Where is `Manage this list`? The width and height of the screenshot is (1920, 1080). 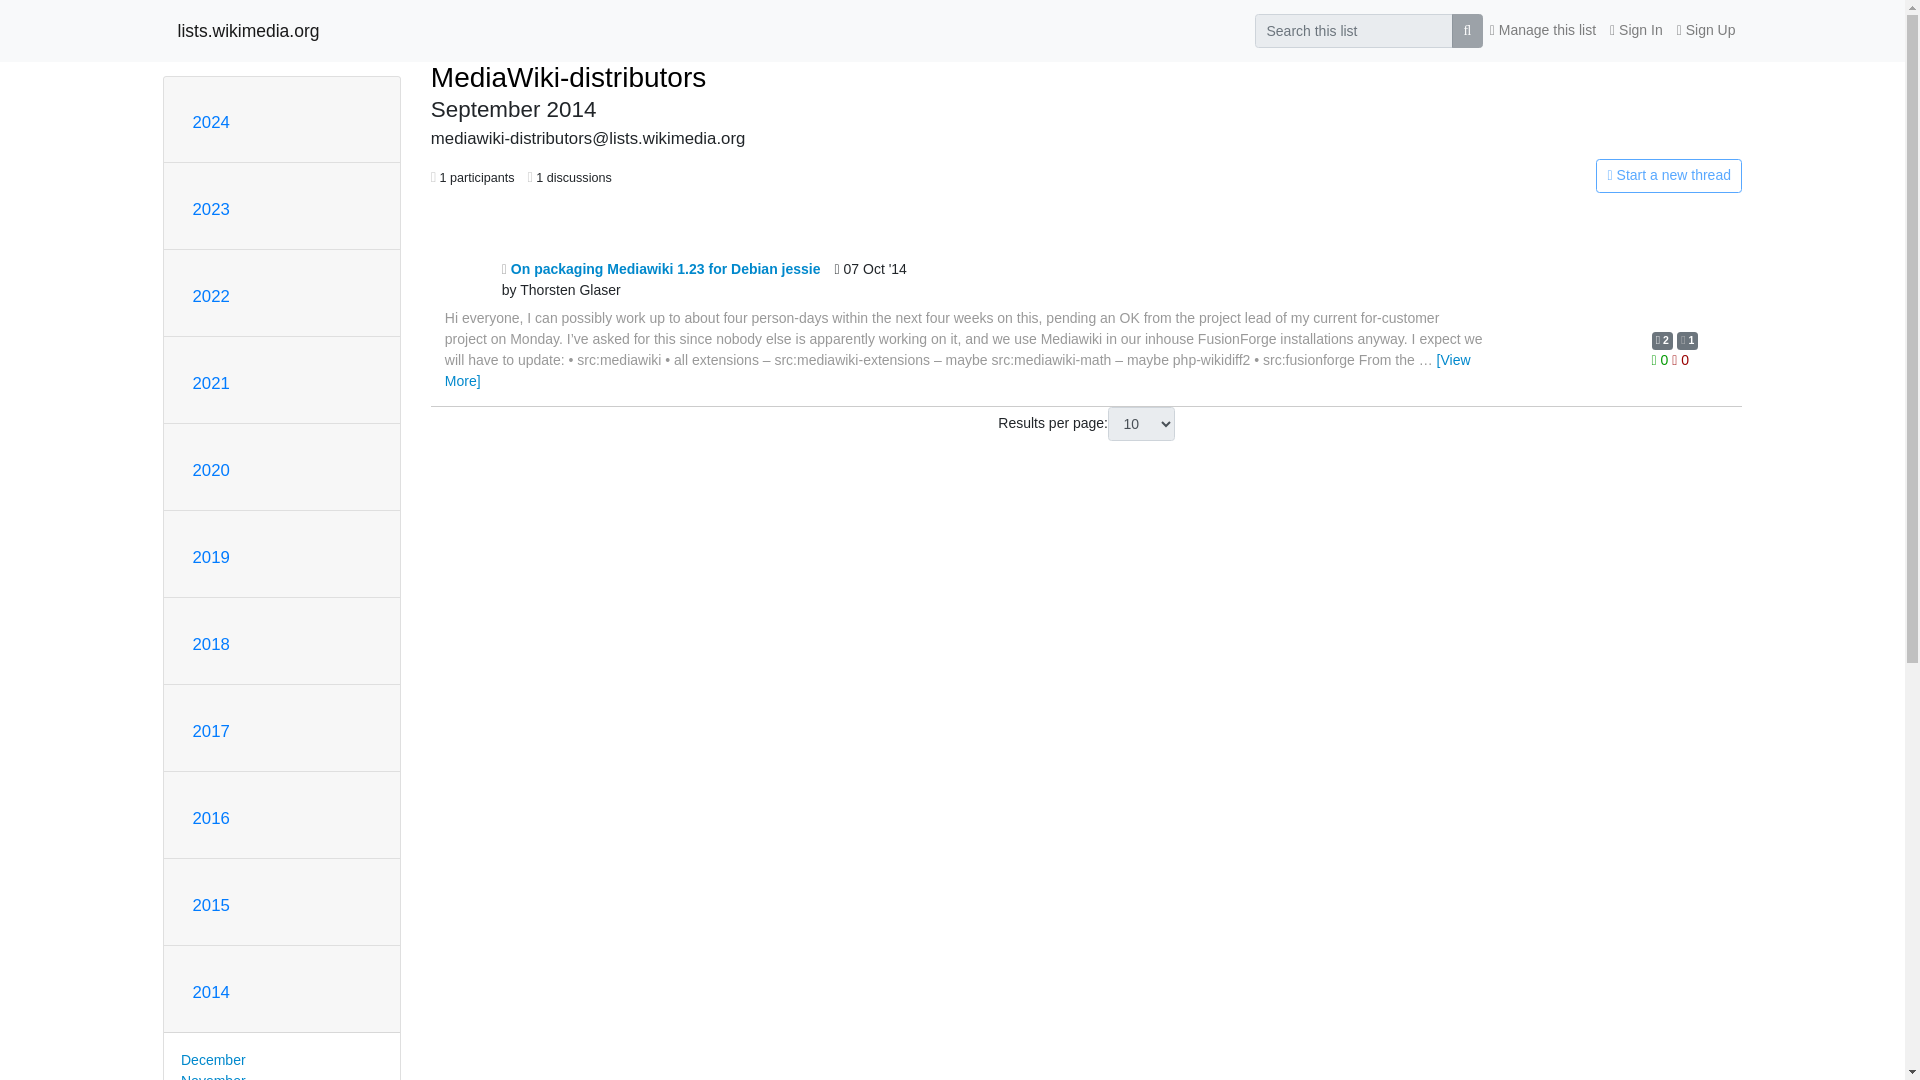 Manage this list is located at coordinates (1542, 30).